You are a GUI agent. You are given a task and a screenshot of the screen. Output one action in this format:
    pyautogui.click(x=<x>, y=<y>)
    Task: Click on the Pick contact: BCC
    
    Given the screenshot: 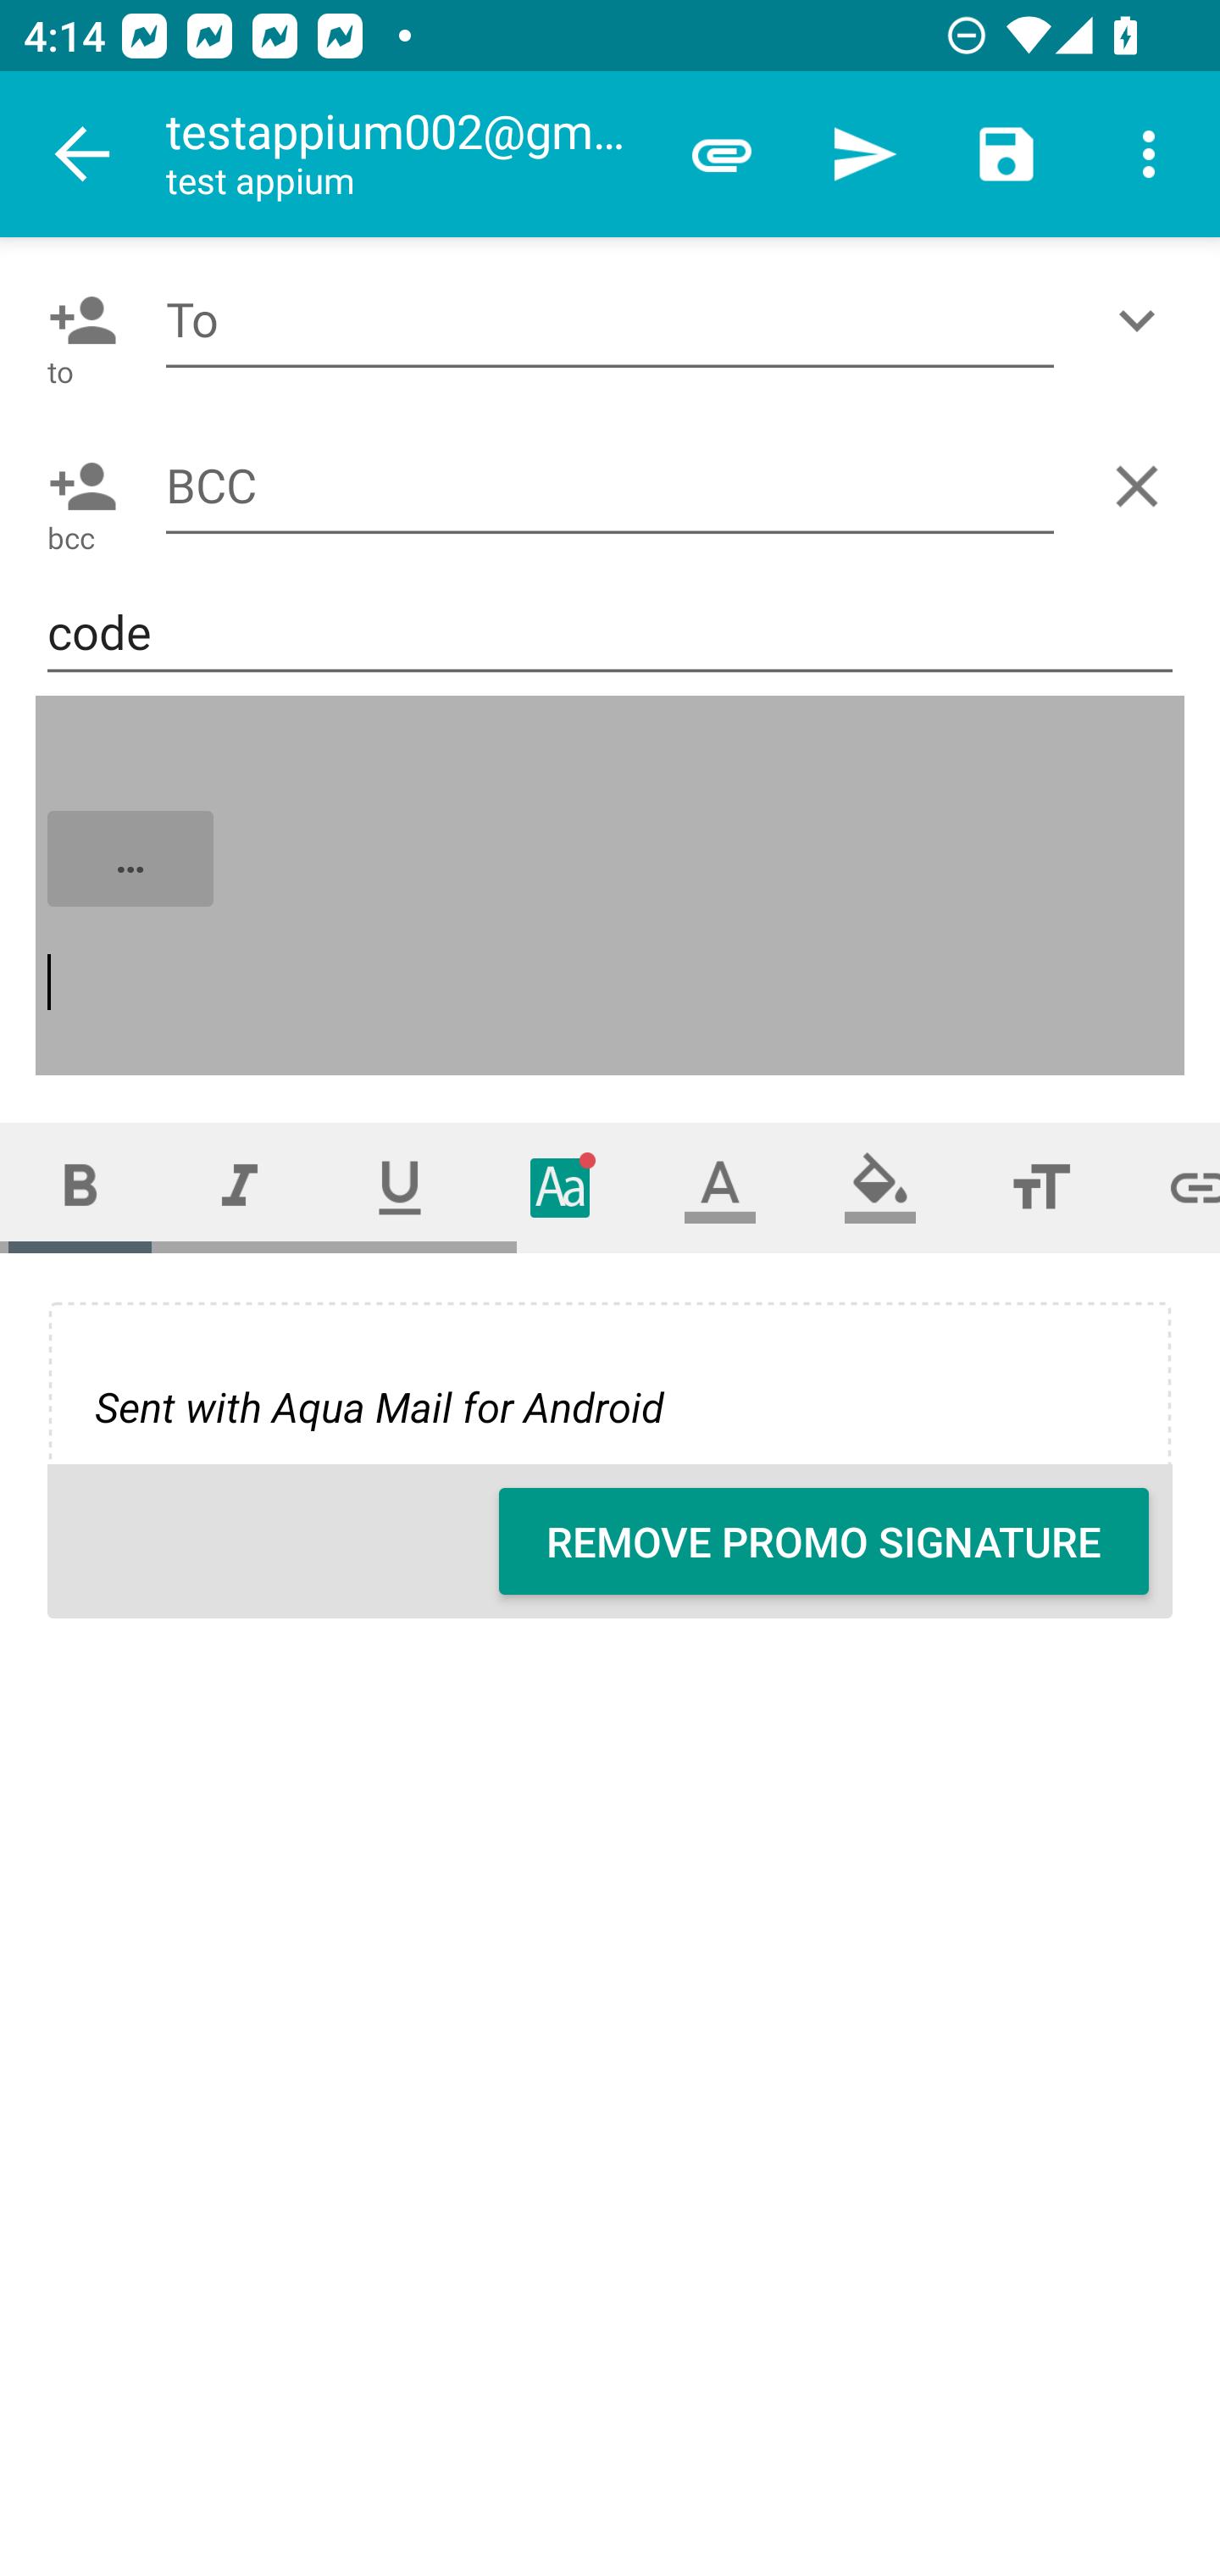 What is the action you would take?
    pyautogui.click(x=76, y=486)
    